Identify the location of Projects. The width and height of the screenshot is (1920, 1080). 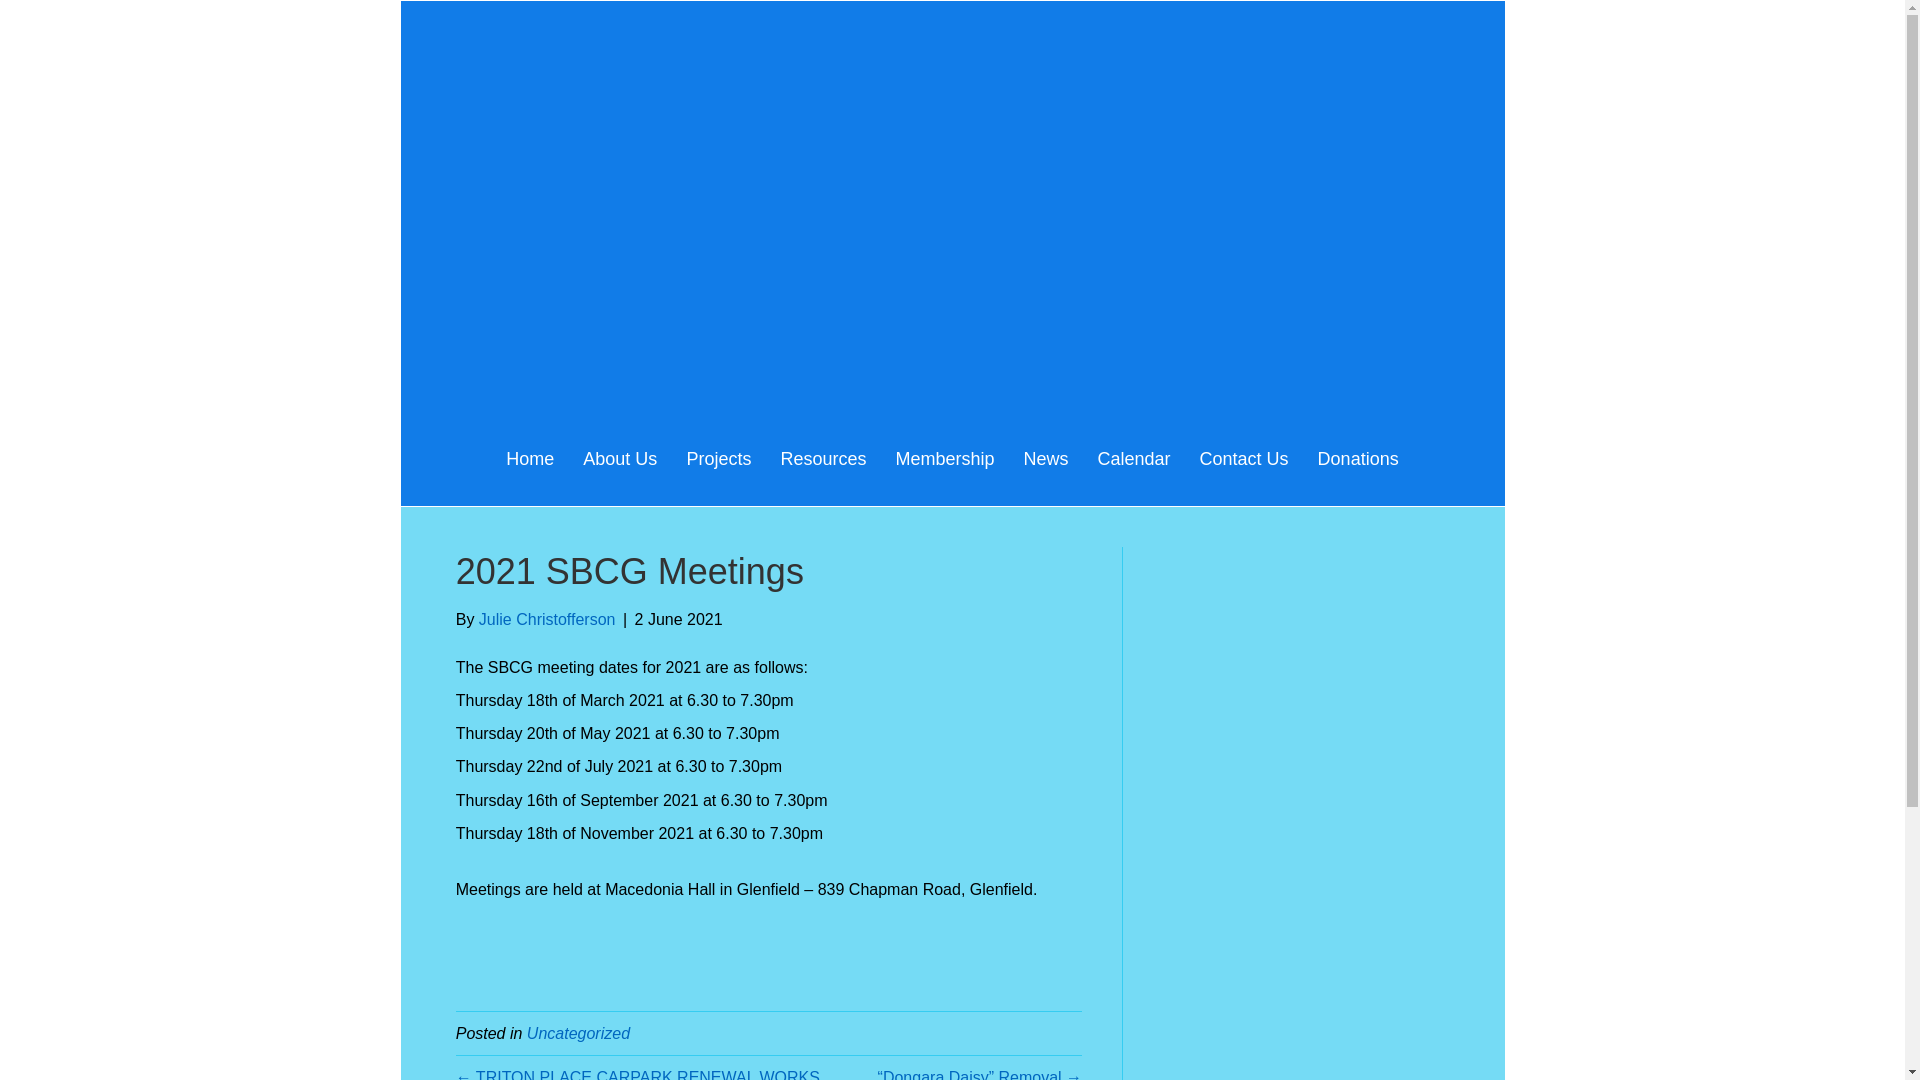
(718, 459).